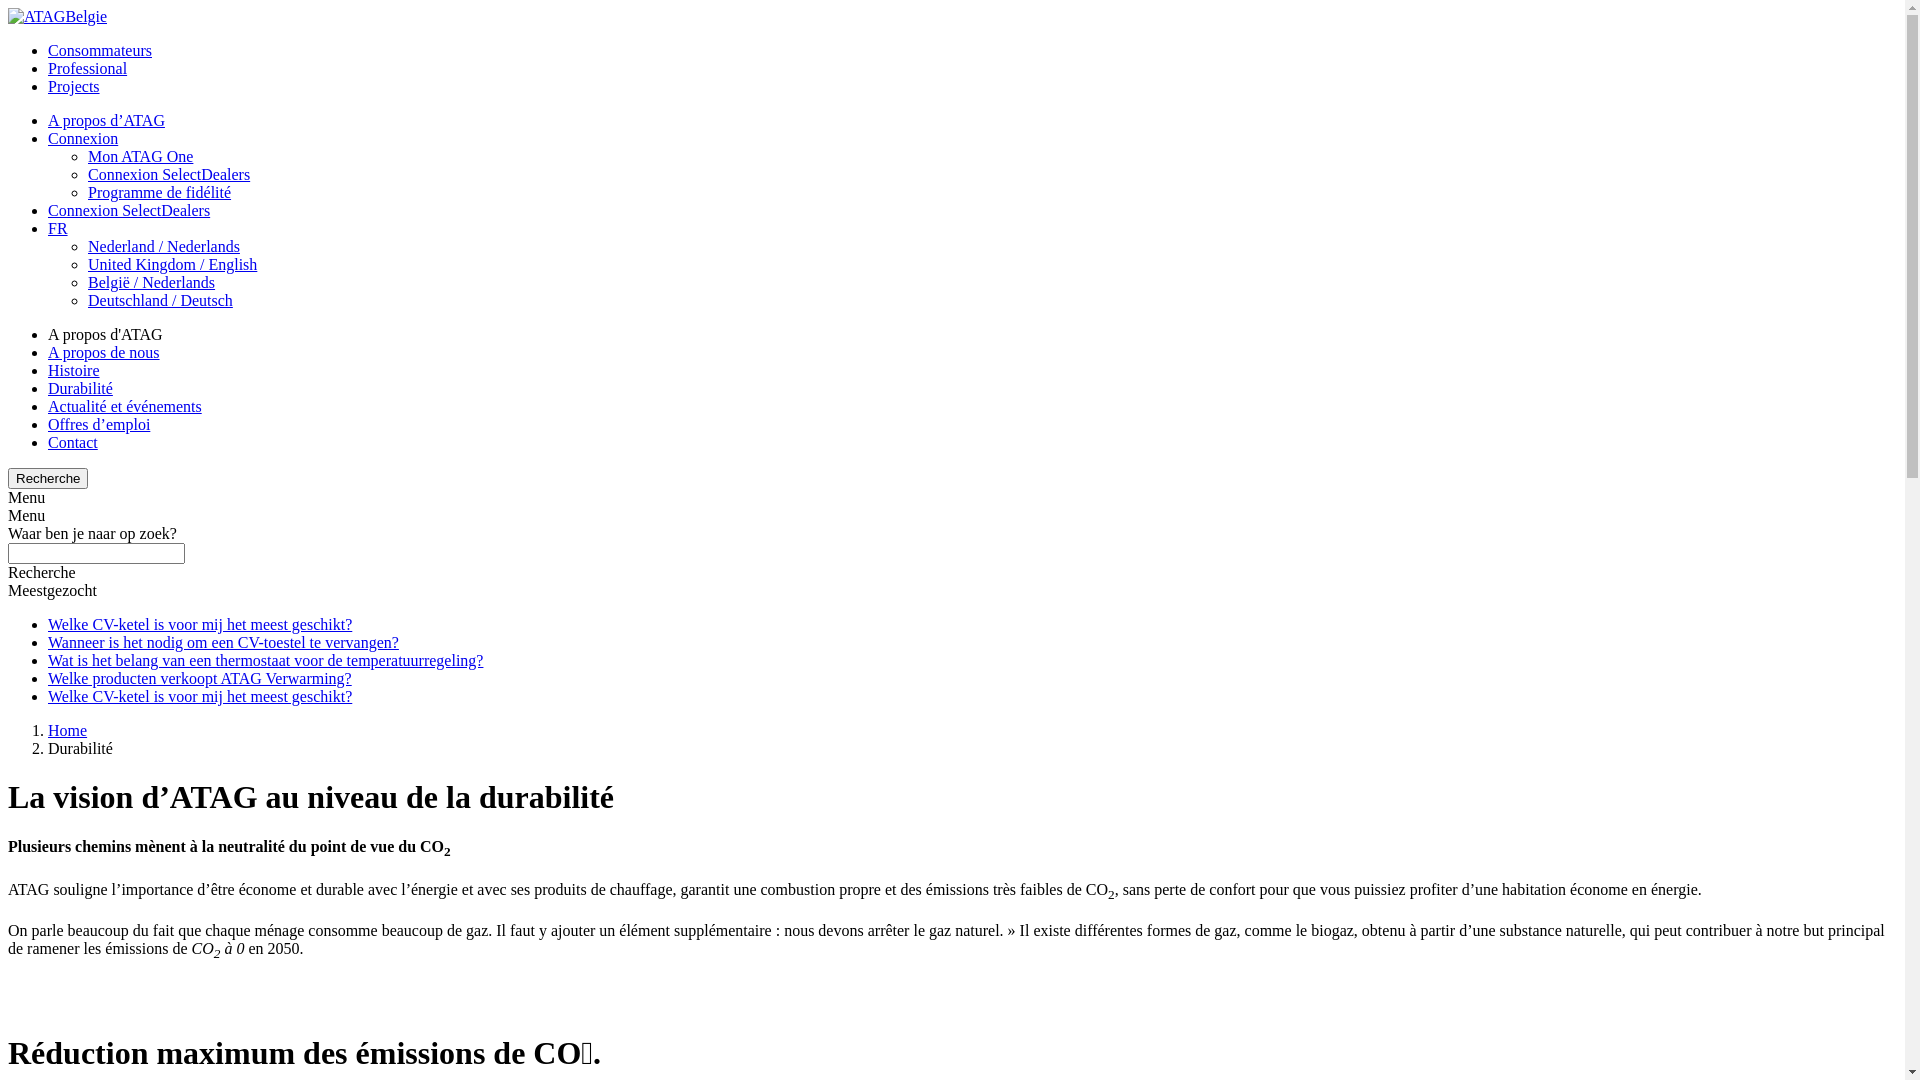  What do you see at coordinates (224, 642) in the screenshot?
I see `Wanneer is het nodig om een CV-toestel te vervangen?` at bounding box center [224, 642].